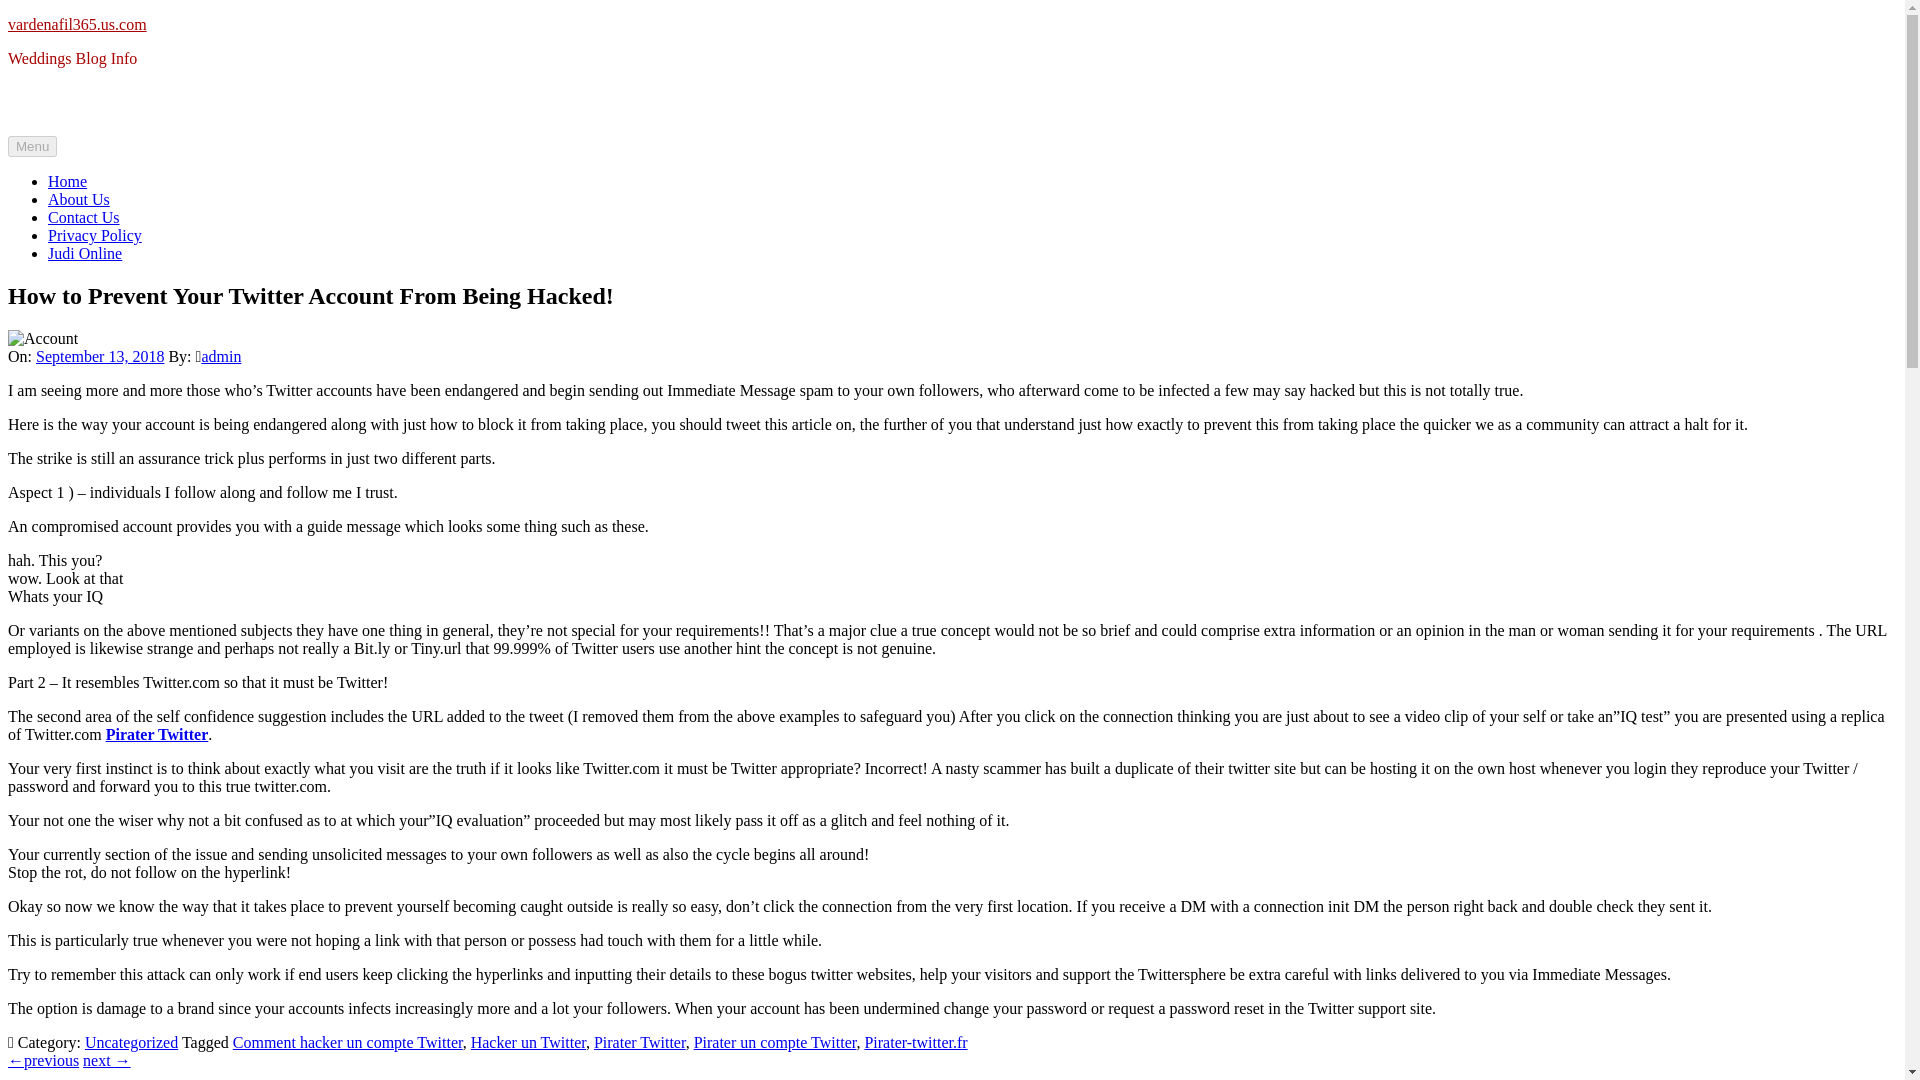 The image size is (1920, 1080). I want to click on Comment hacker un compte Twitter, so click(347, 1042).